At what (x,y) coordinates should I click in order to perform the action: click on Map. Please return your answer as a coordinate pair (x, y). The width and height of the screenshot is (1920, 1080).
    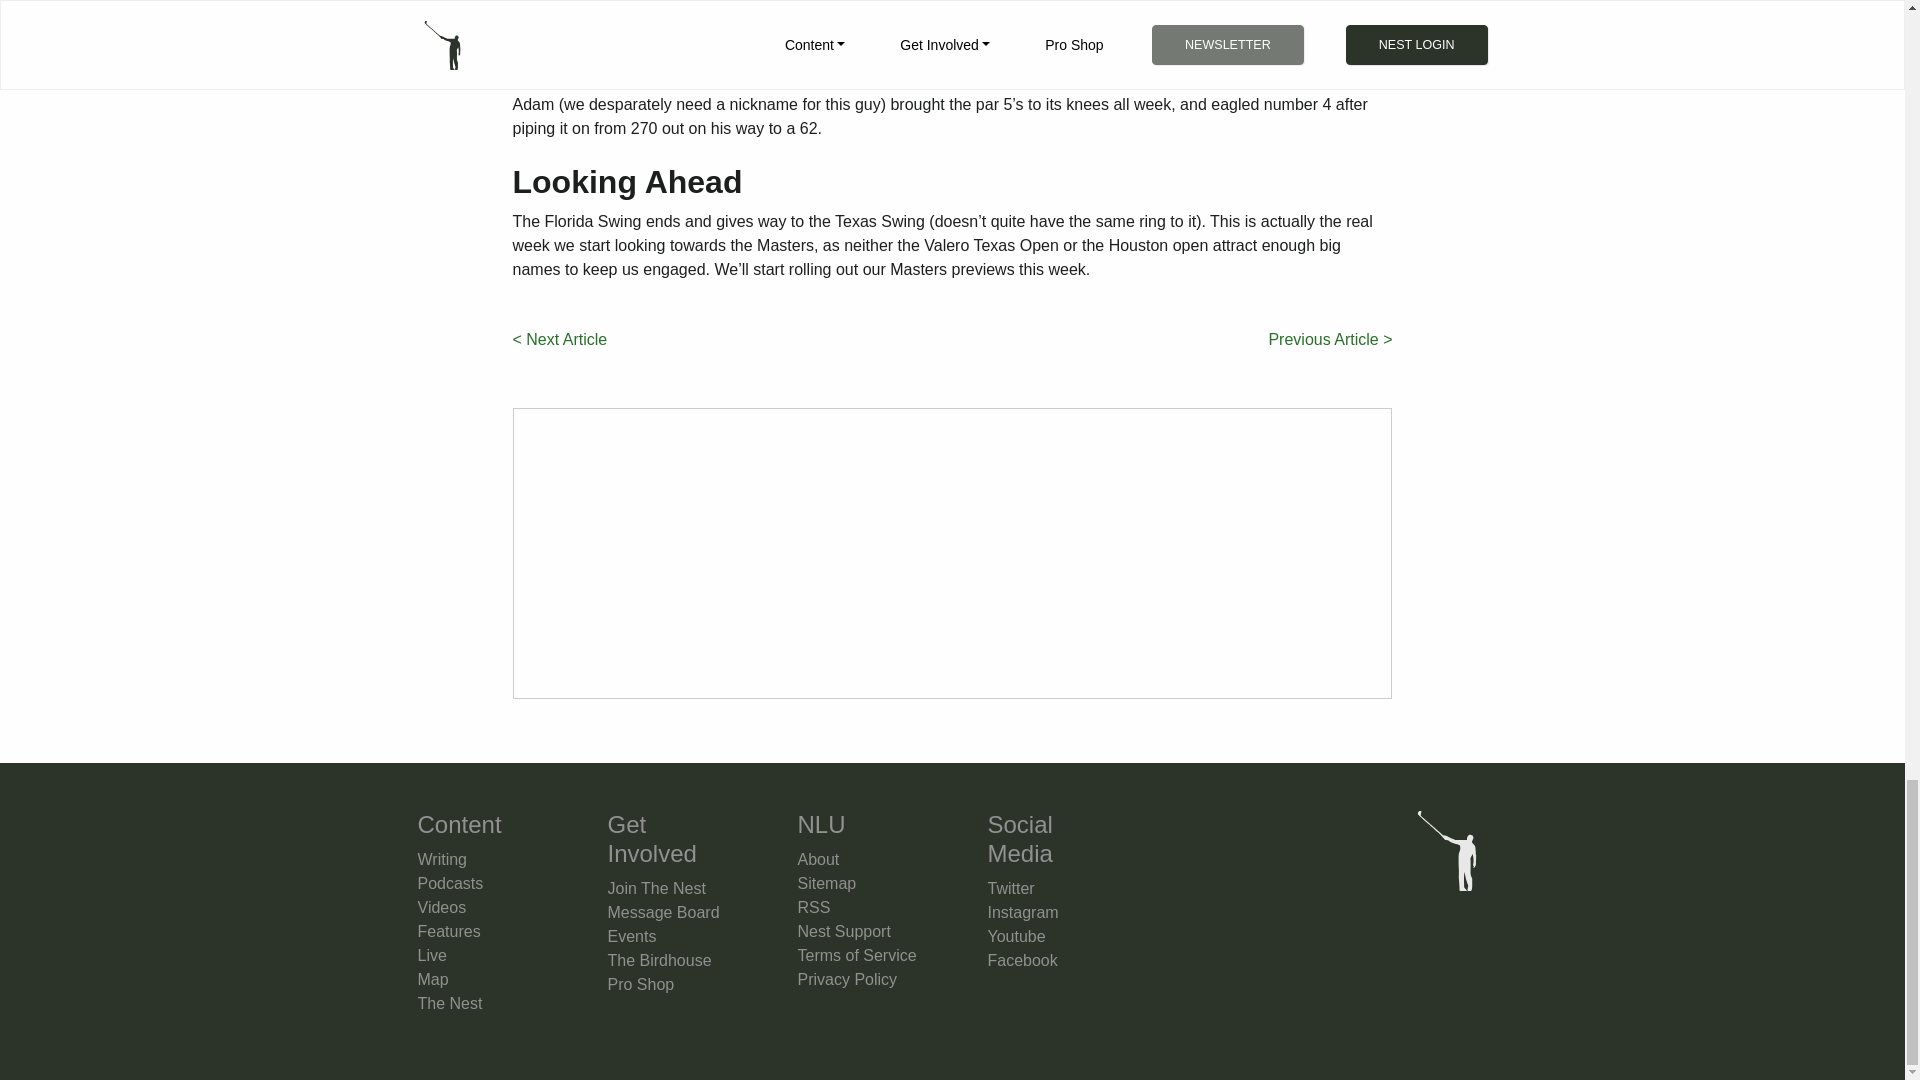
    Looking at the image, I should click on (434, 979).